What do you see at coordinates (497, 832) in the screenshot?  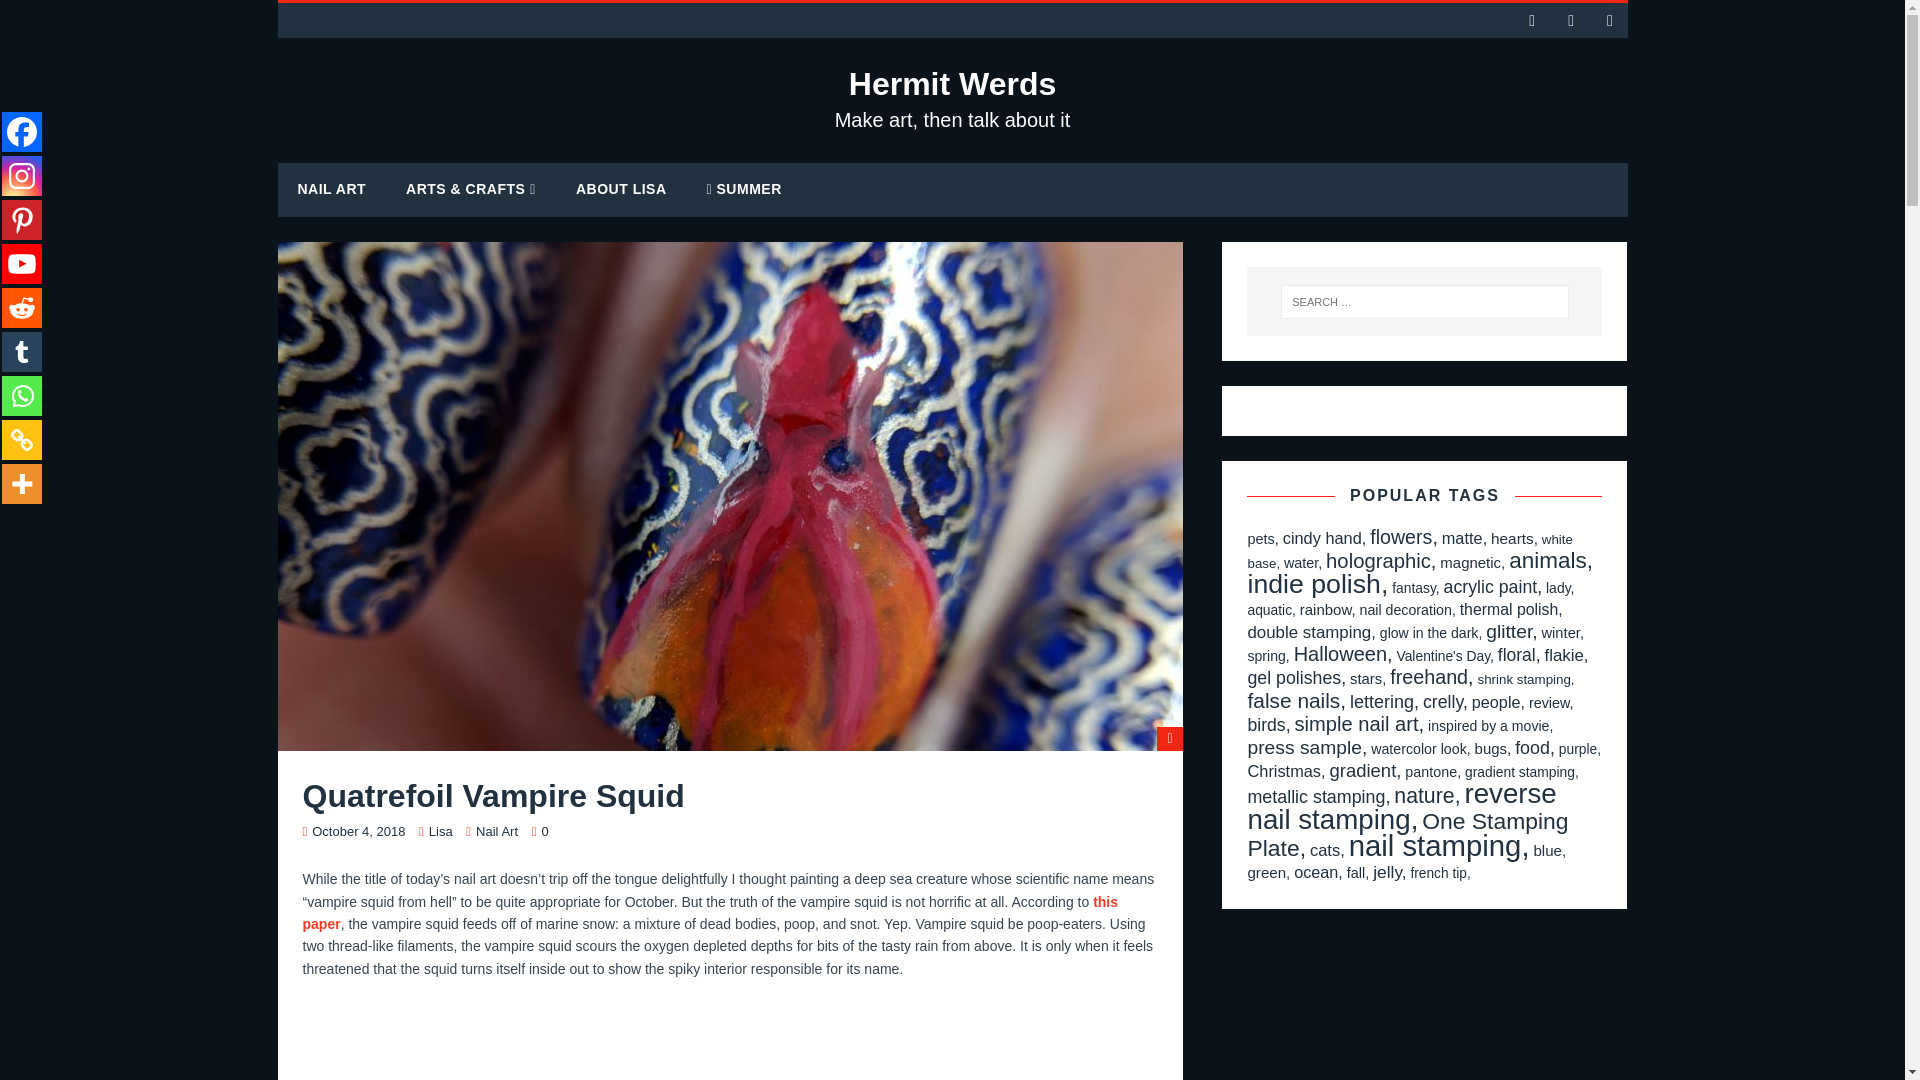 I see `Nail Art` at bounding box center [497, 832].